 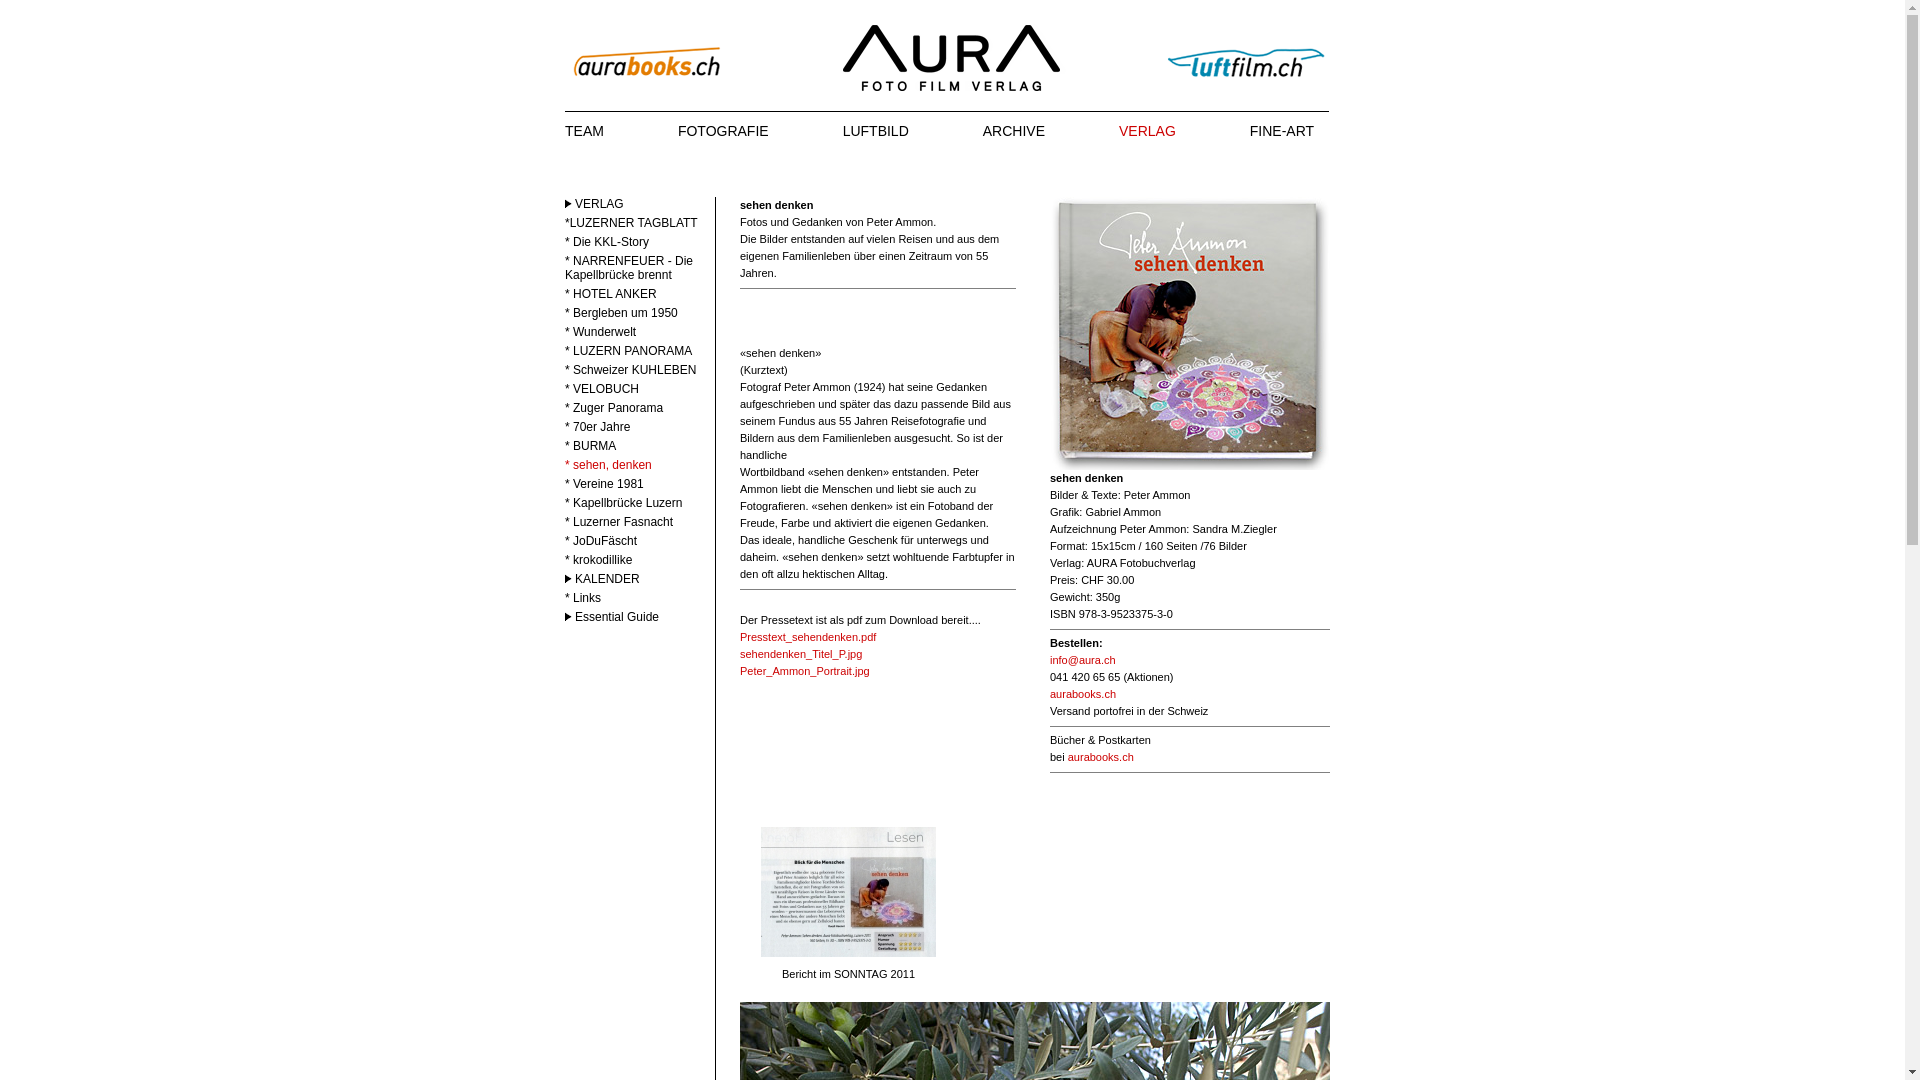 I want to click on * HOTEL ANKER, so click(x=611, y=294).